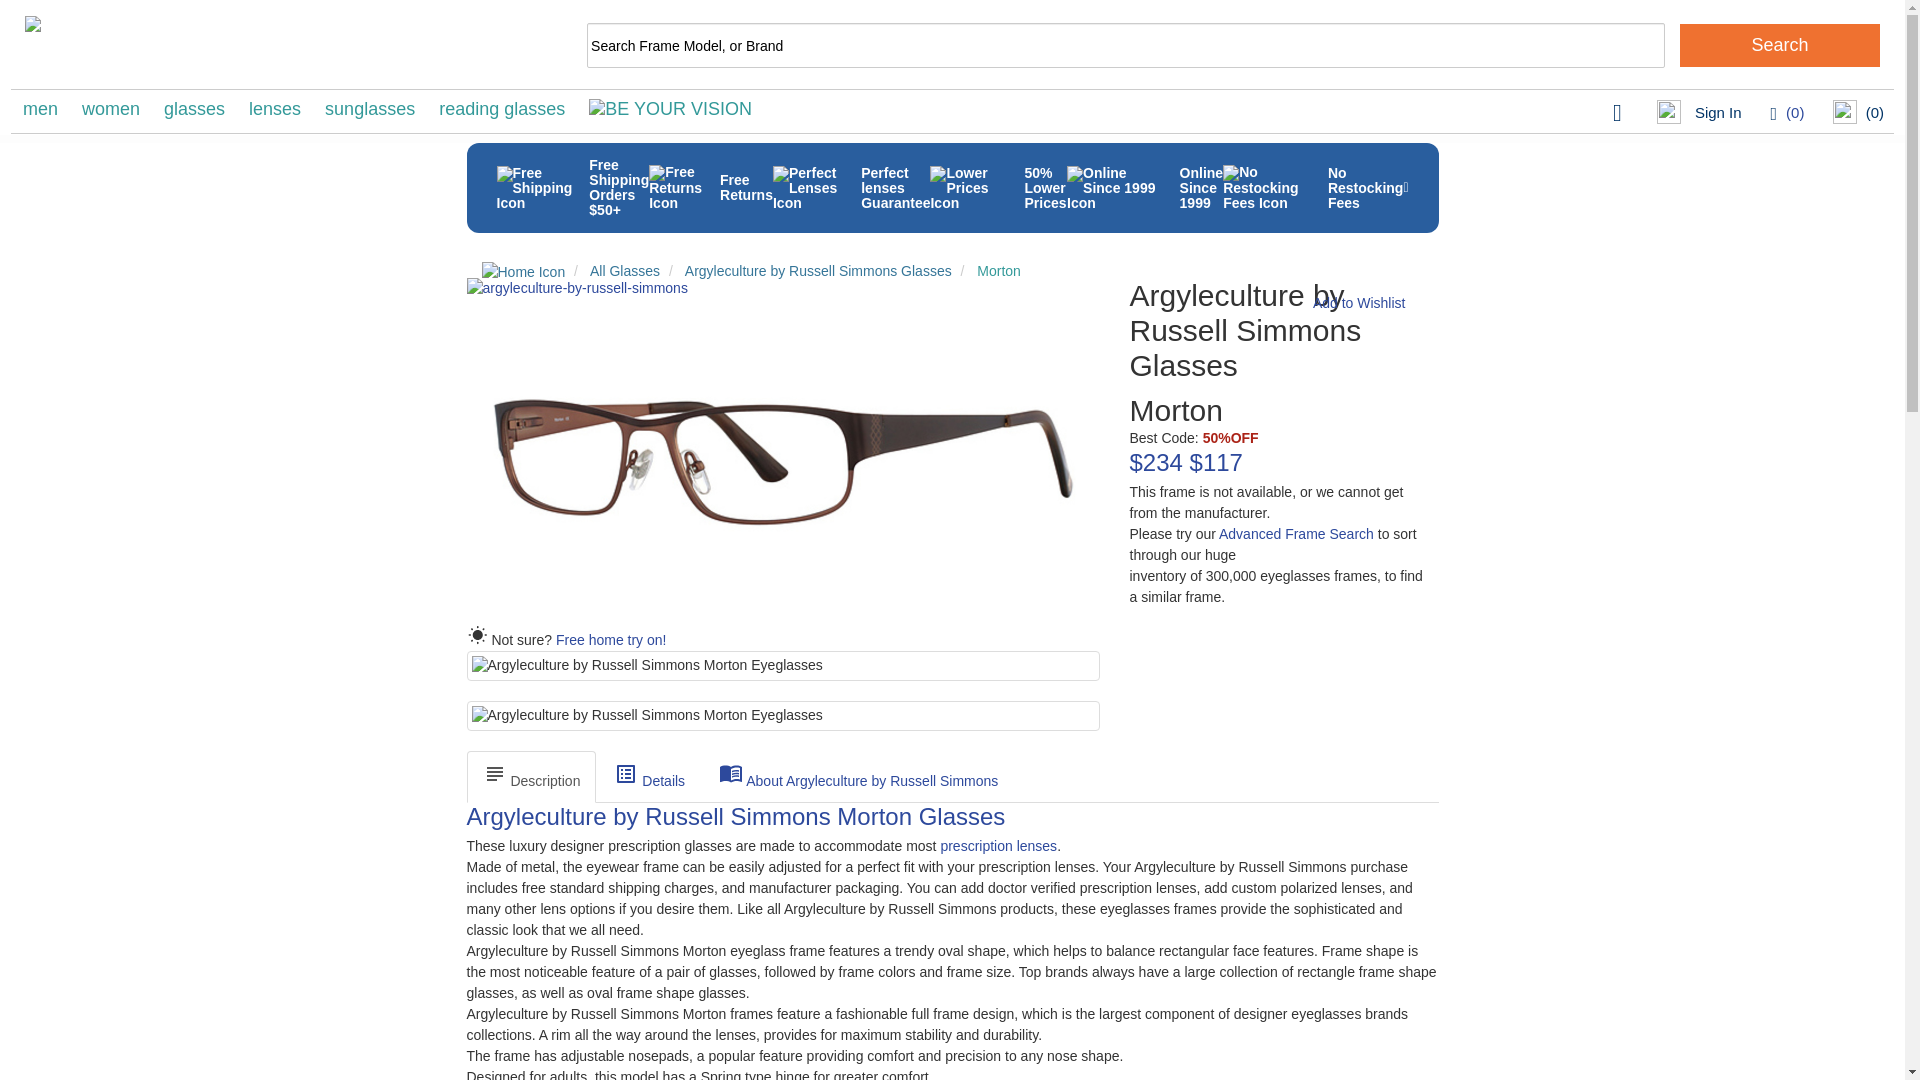 Image resolution: width=1920 pixels, height=1080 pixels. Describe the element at coordinates (1698, 114) in the screenshot. I see `Sign In` at that location.